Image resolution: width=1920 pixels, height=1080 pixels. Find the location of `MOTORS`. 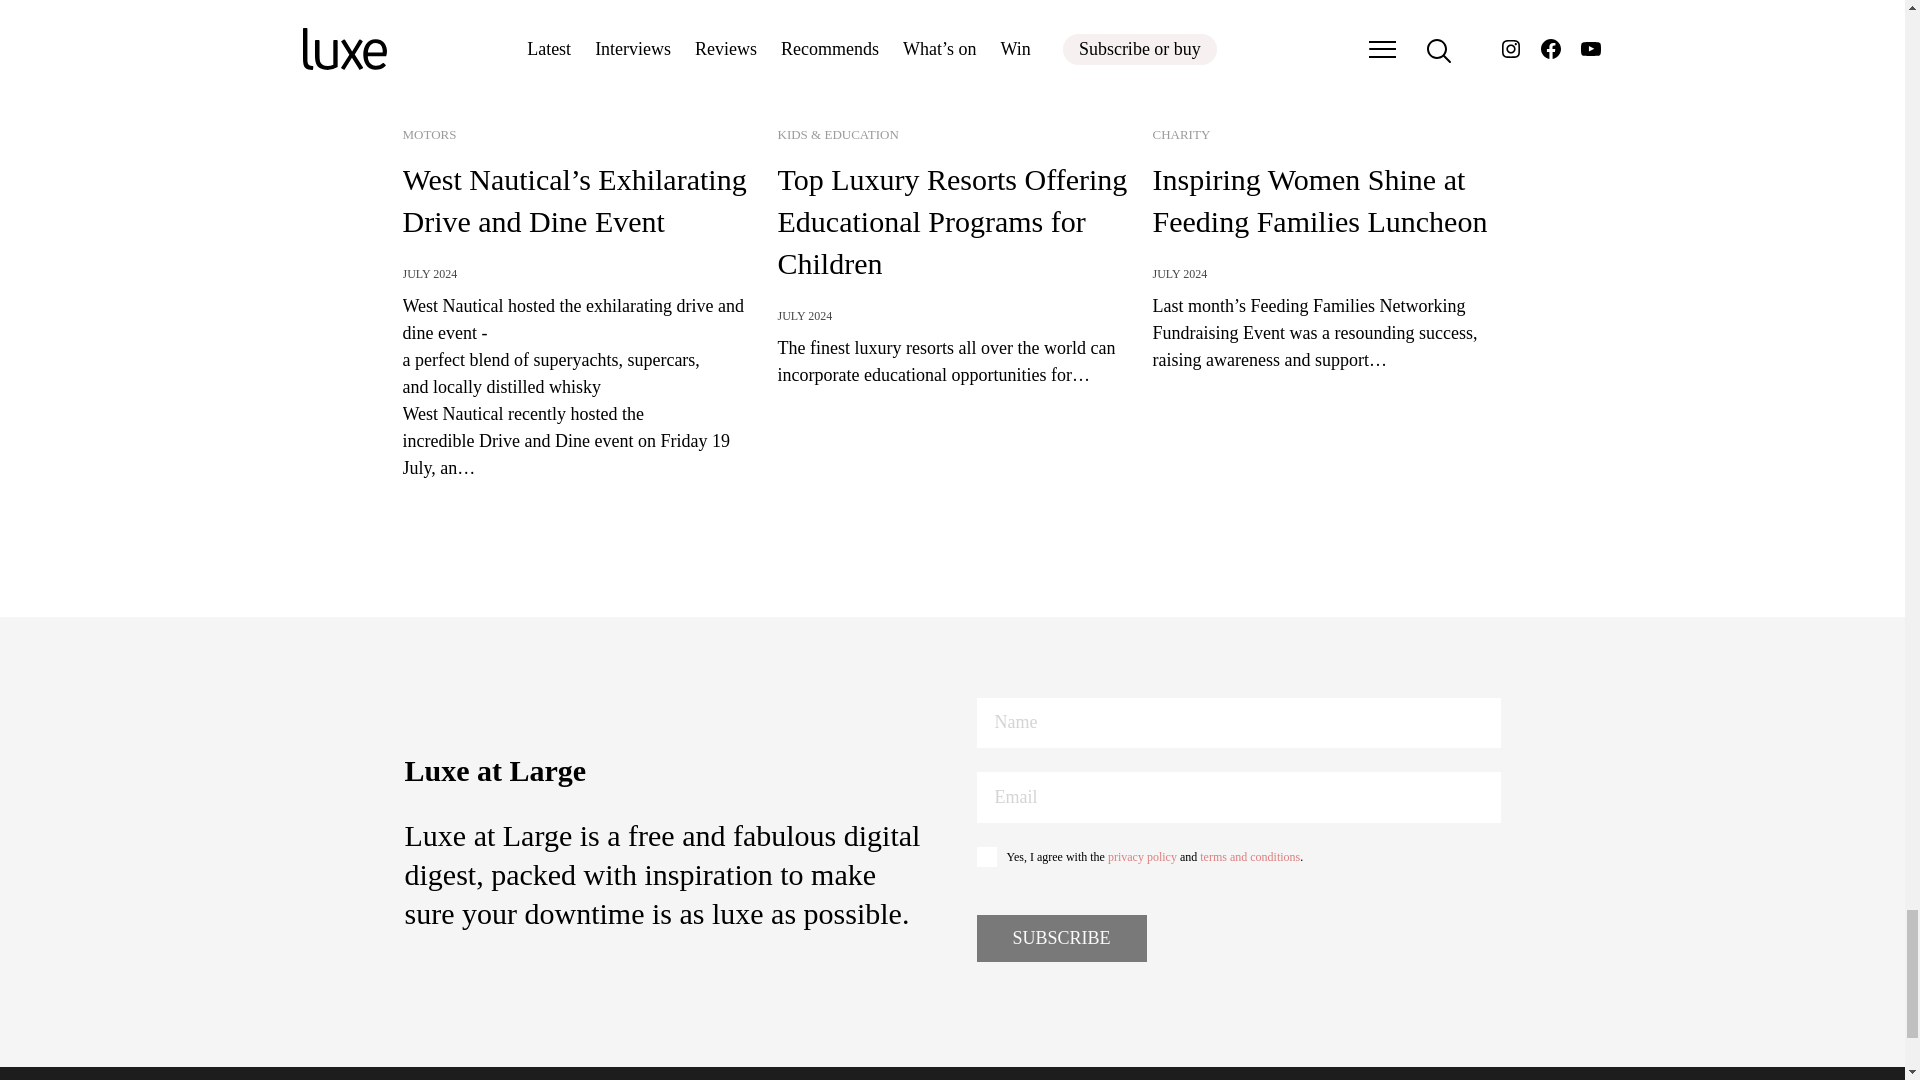

MOTORS is located at coordinates (428, 134).